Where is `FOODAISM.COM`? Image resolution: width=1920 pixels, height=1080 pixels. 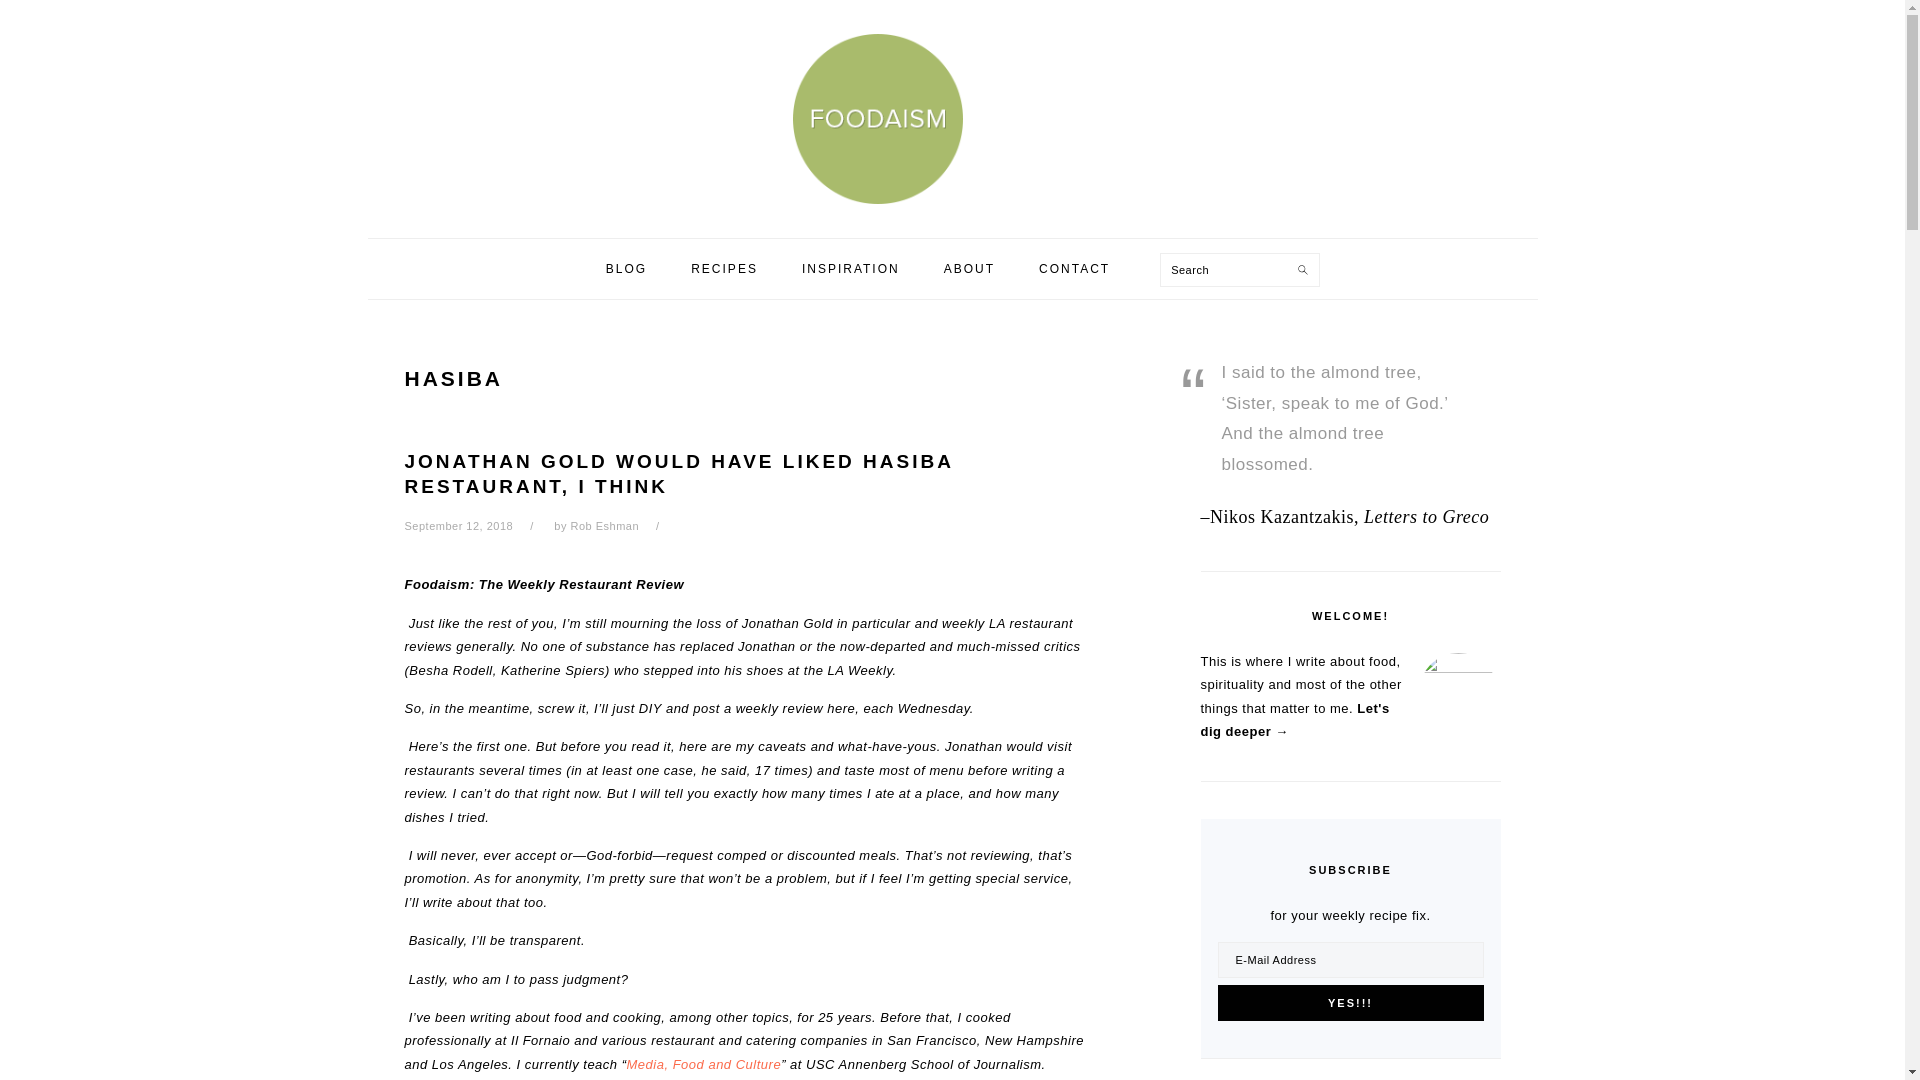 FOODAISM.COM is located at coordinates (951, 118).